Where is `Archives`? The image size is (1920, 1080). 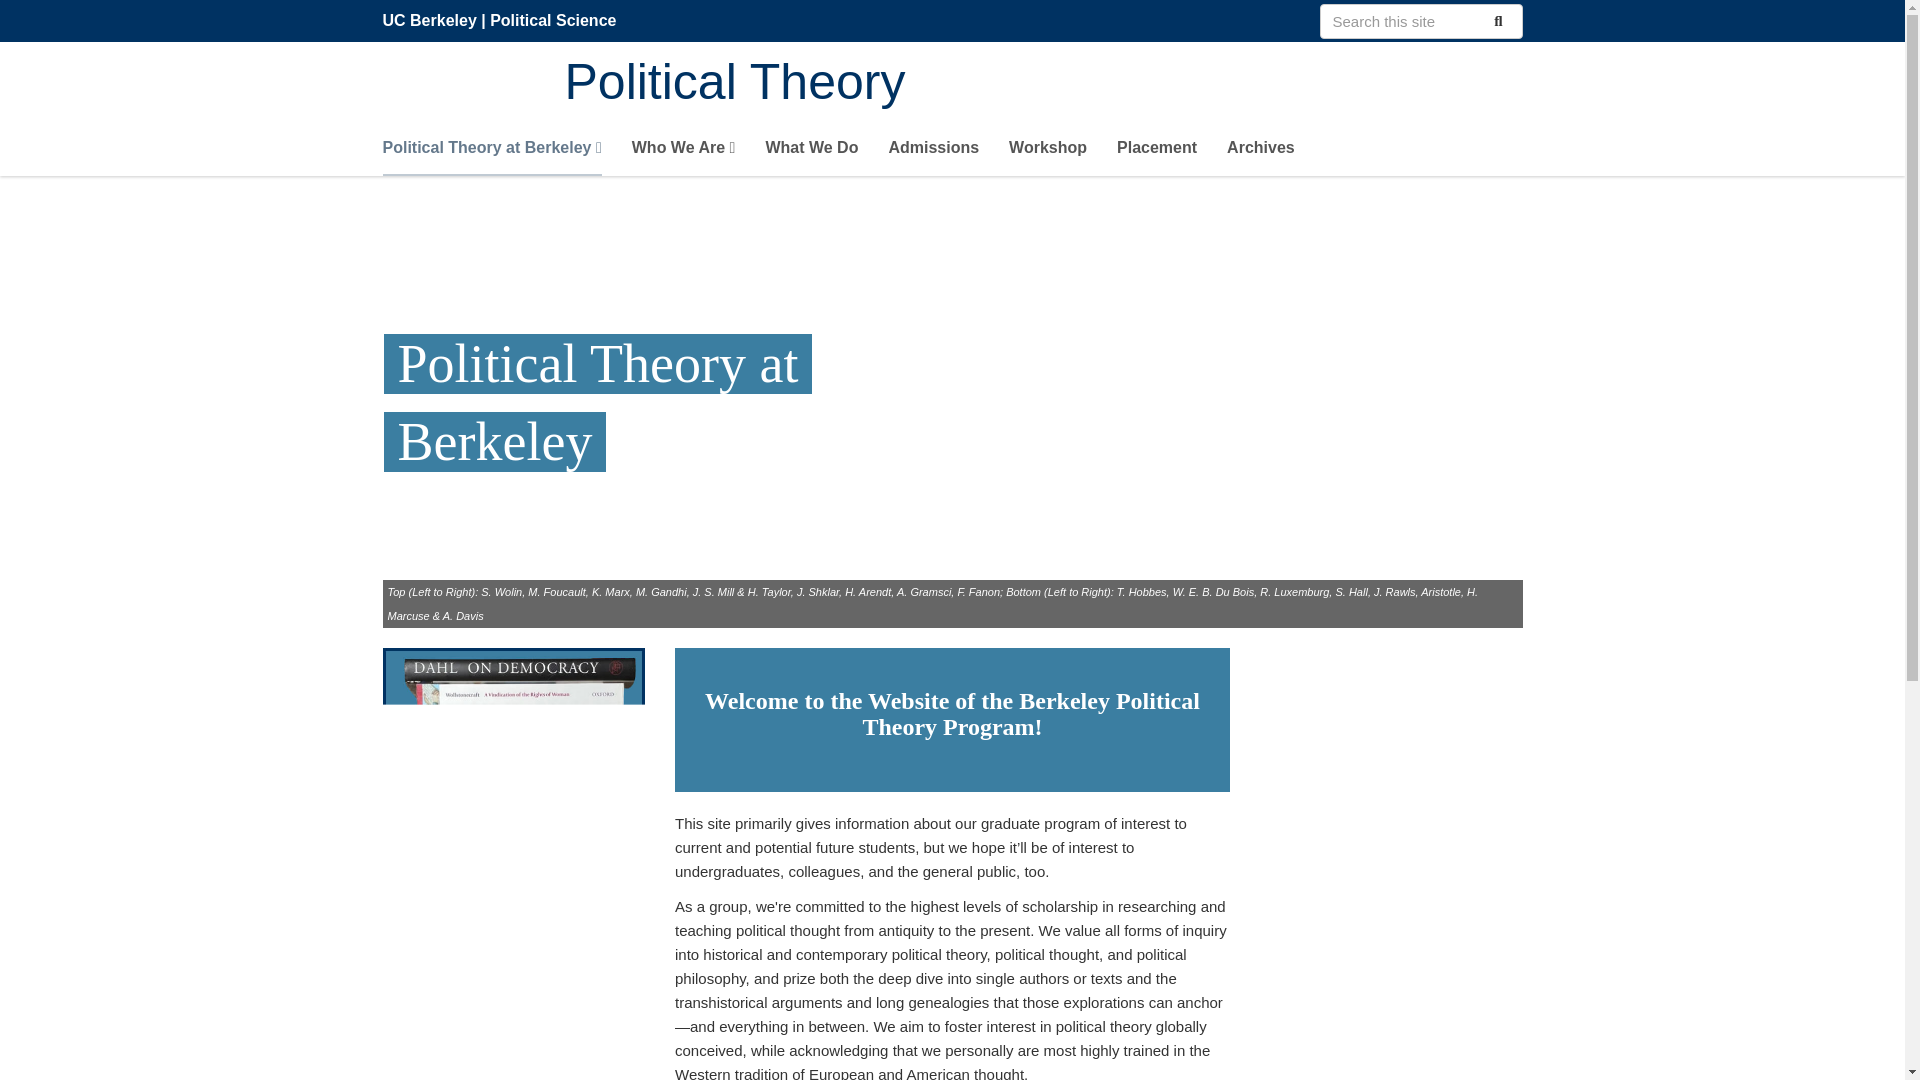
Archives is located at coordinates (1260, 152).